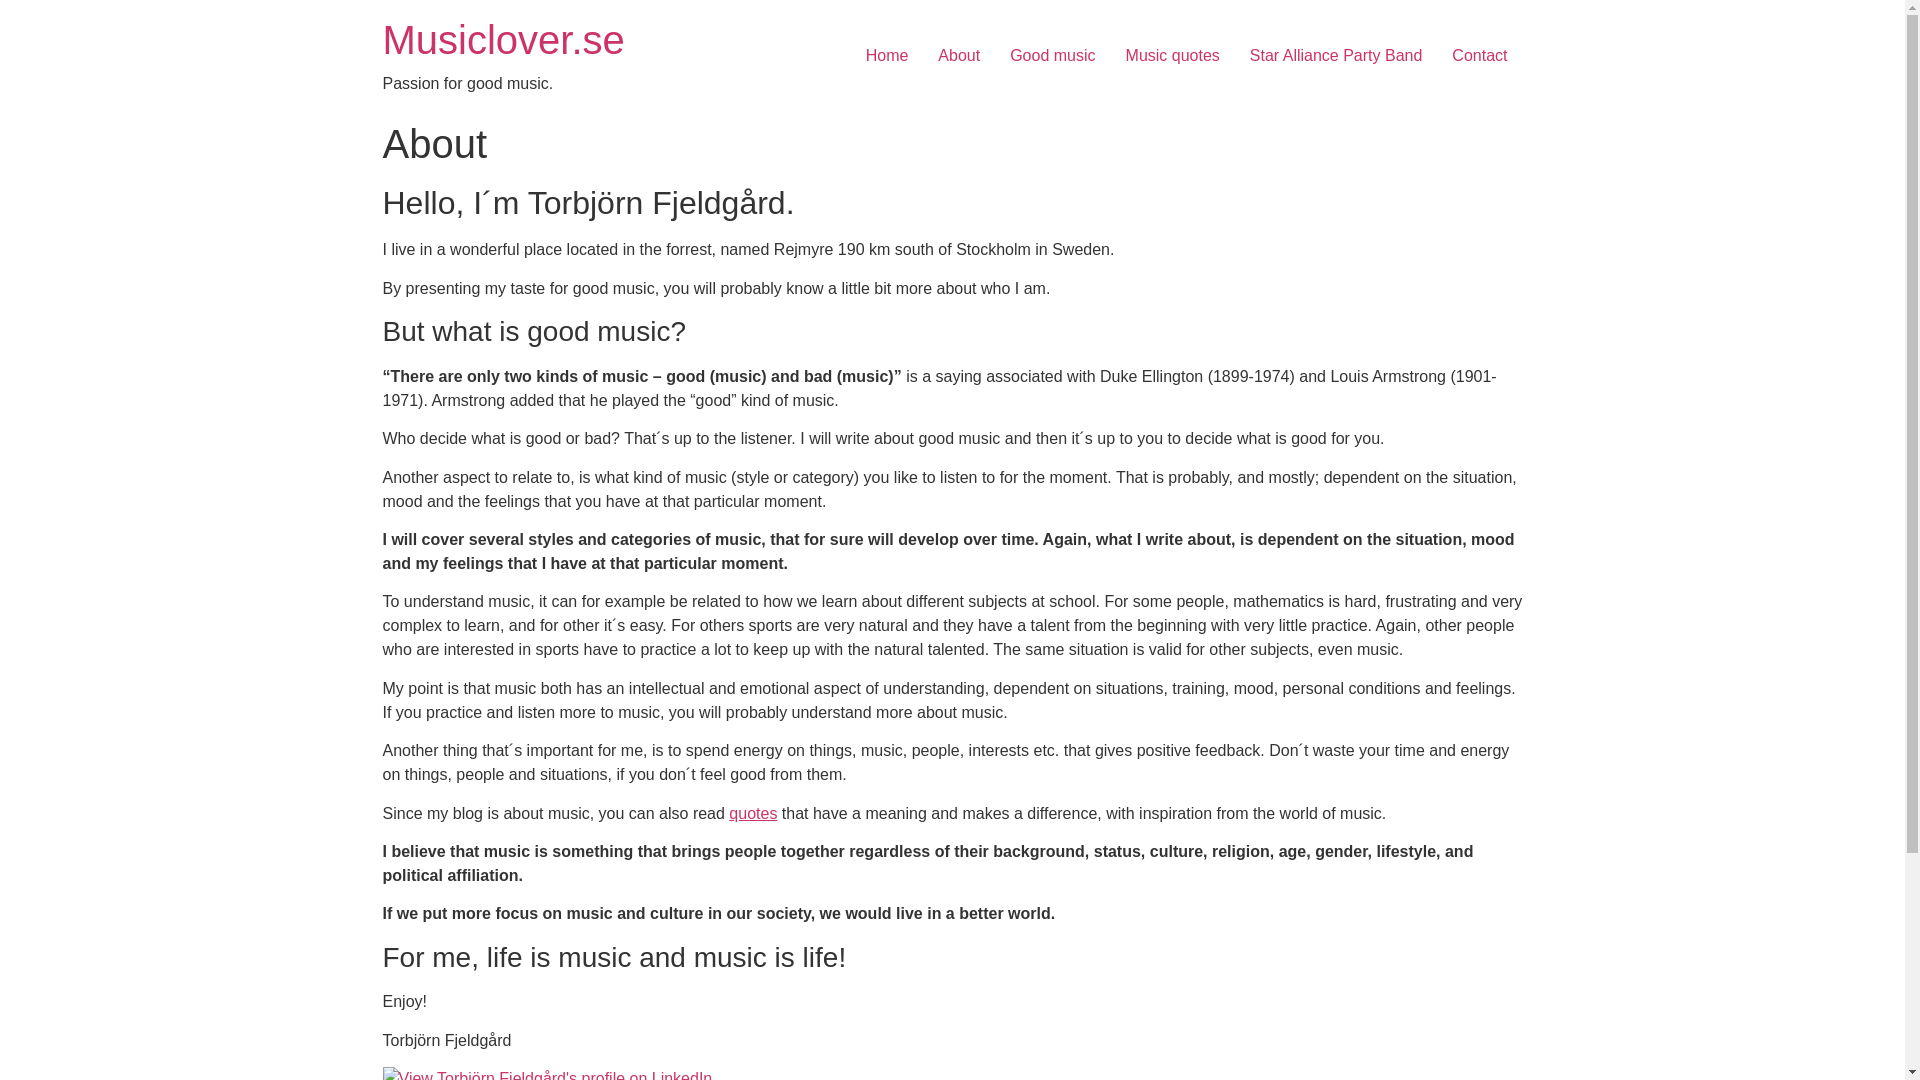 This screenshot has width=1920, height=1080. What do you see at coordinates (886, 55) in the screenshot?
I see `Home` at bounding box center [886, 55].